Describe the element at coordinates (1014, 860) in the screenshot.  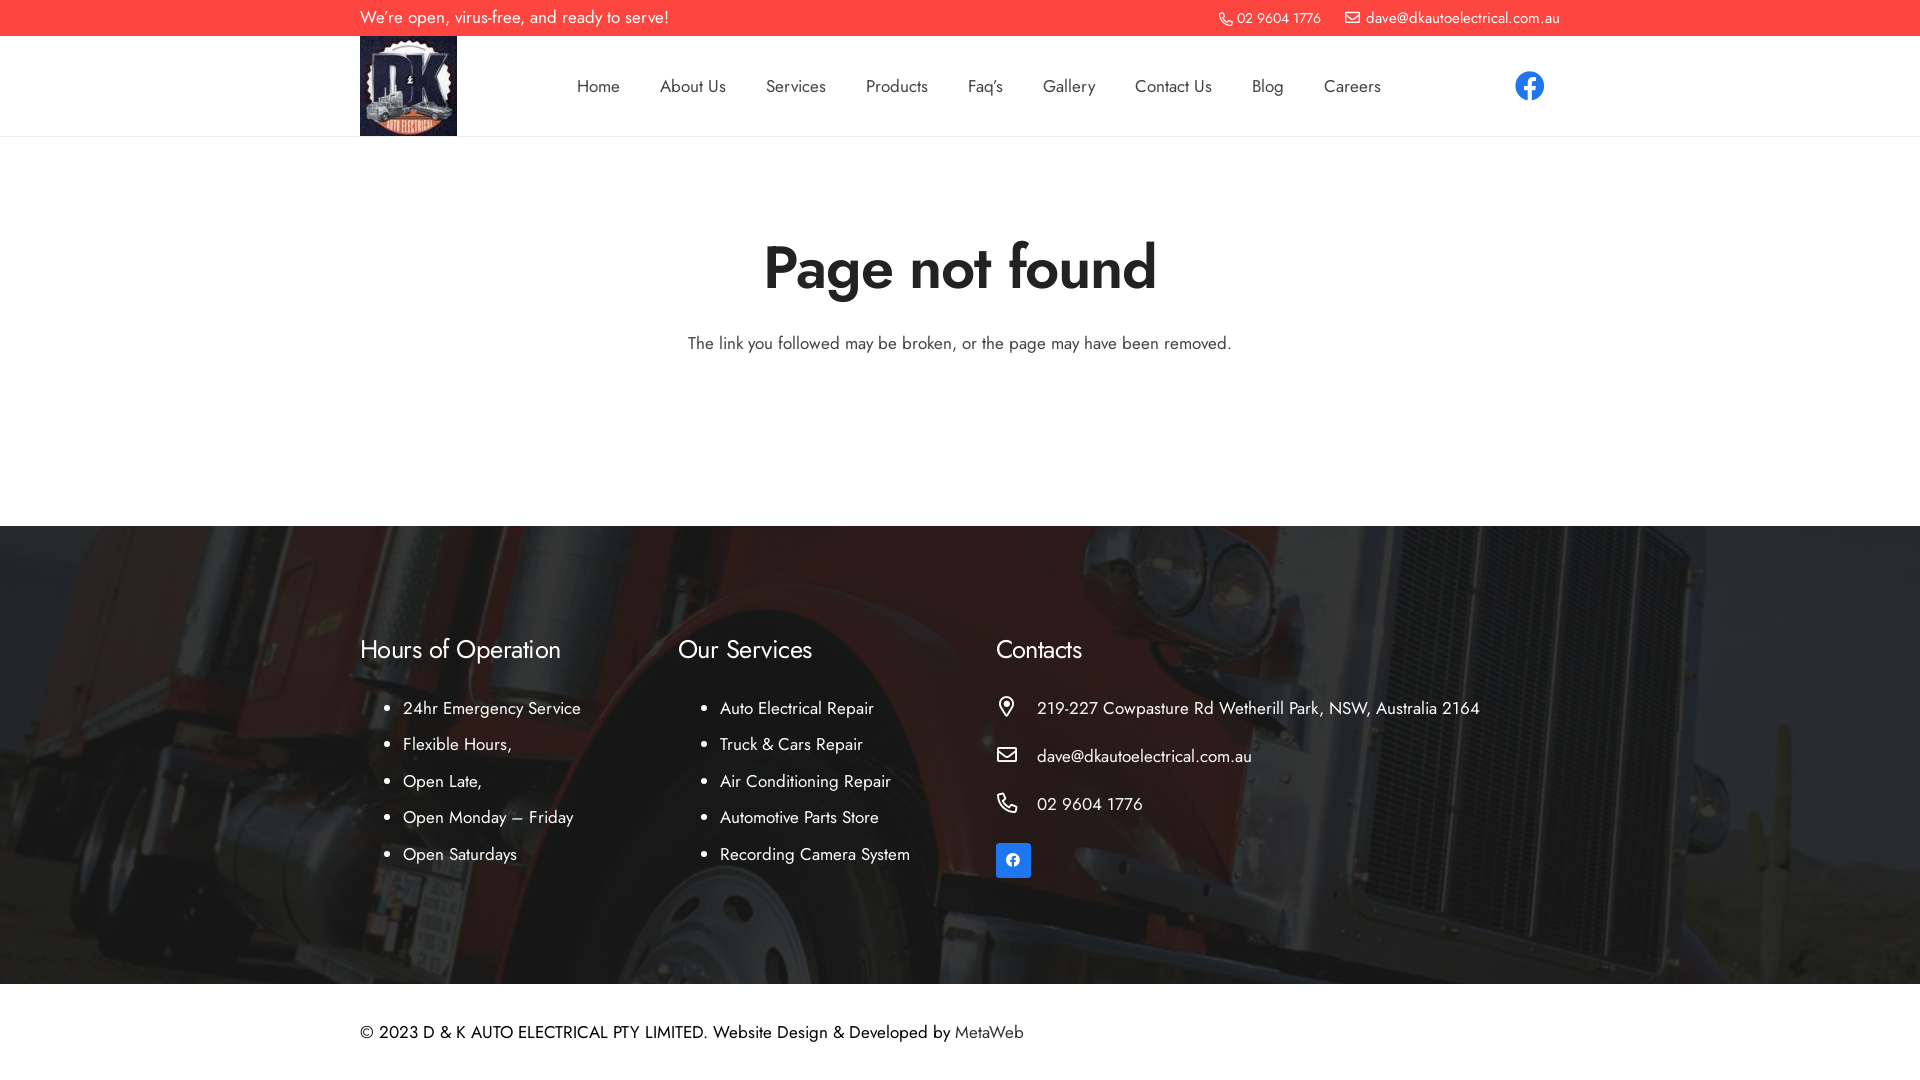
I see `Facebook` at that location.